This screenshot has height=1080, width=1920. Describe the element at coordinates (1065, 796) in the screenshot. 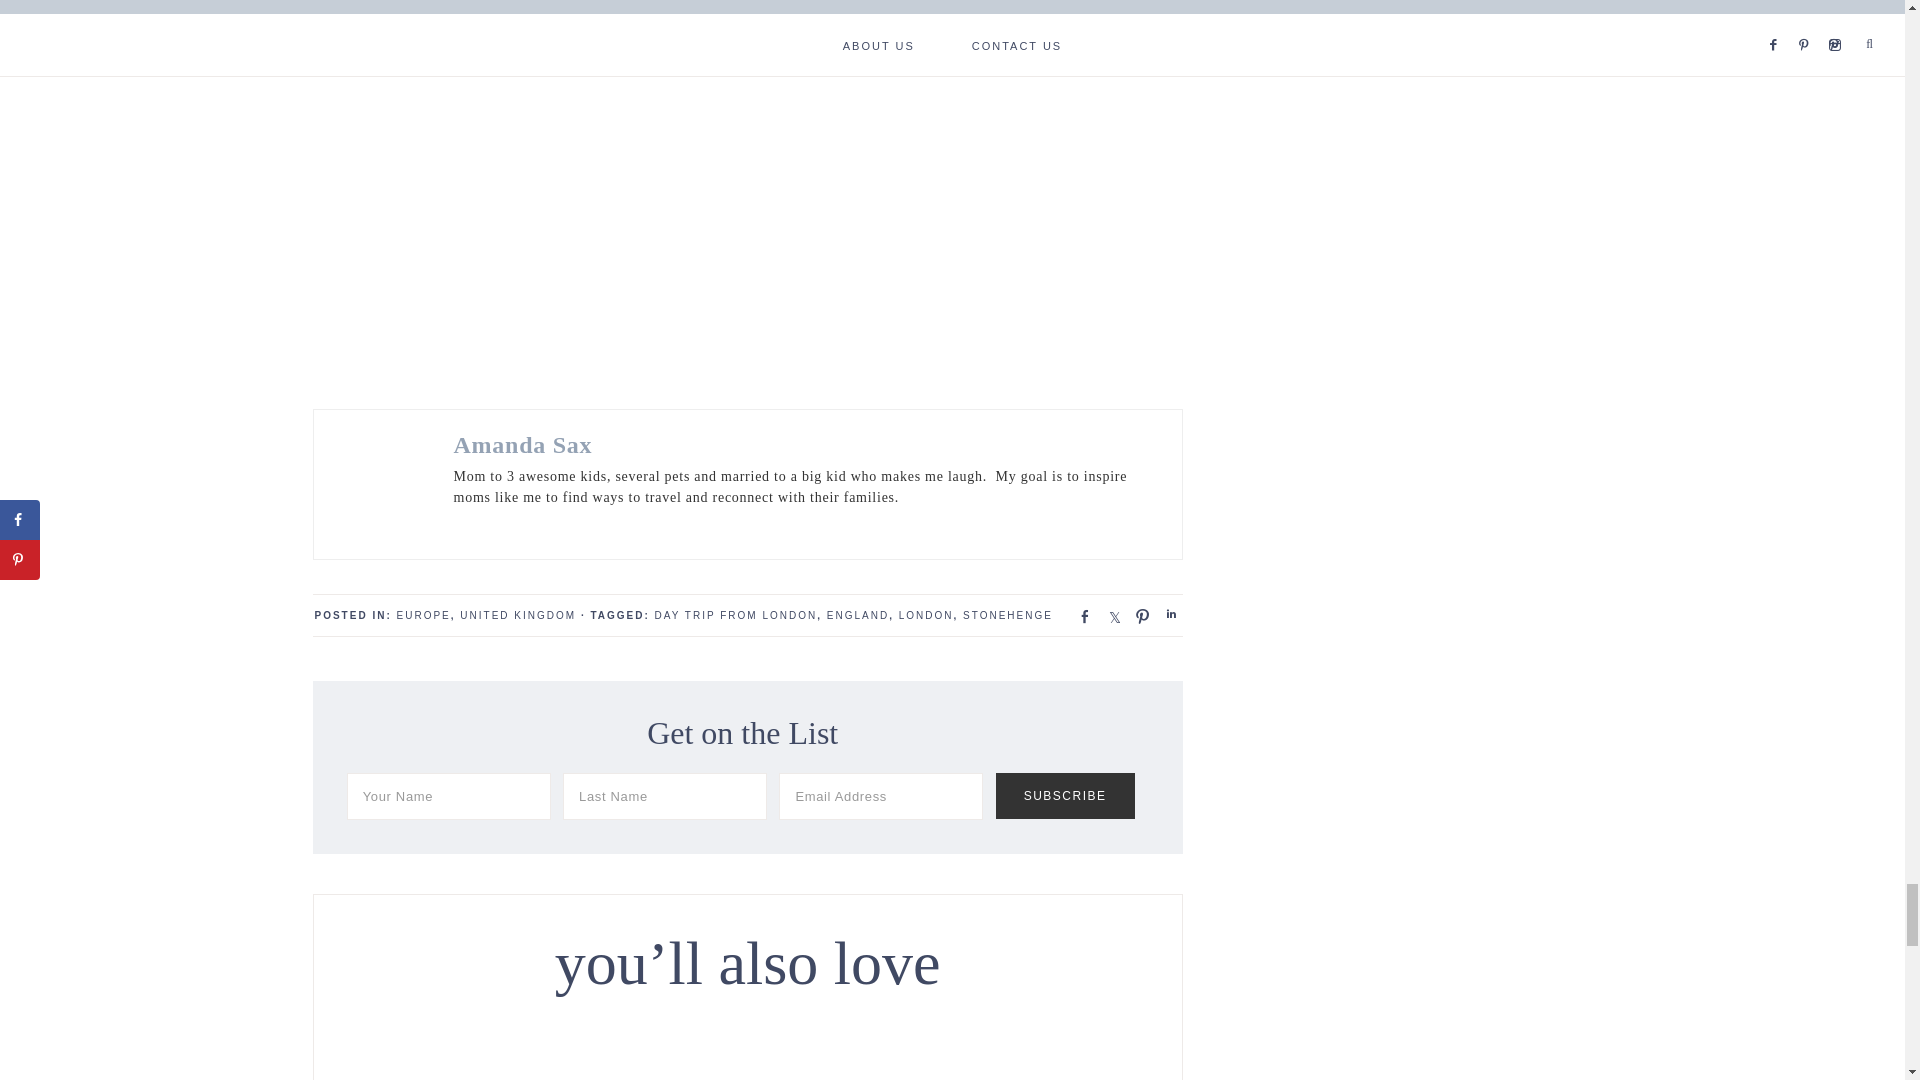

I see `Subscribe` at that location.